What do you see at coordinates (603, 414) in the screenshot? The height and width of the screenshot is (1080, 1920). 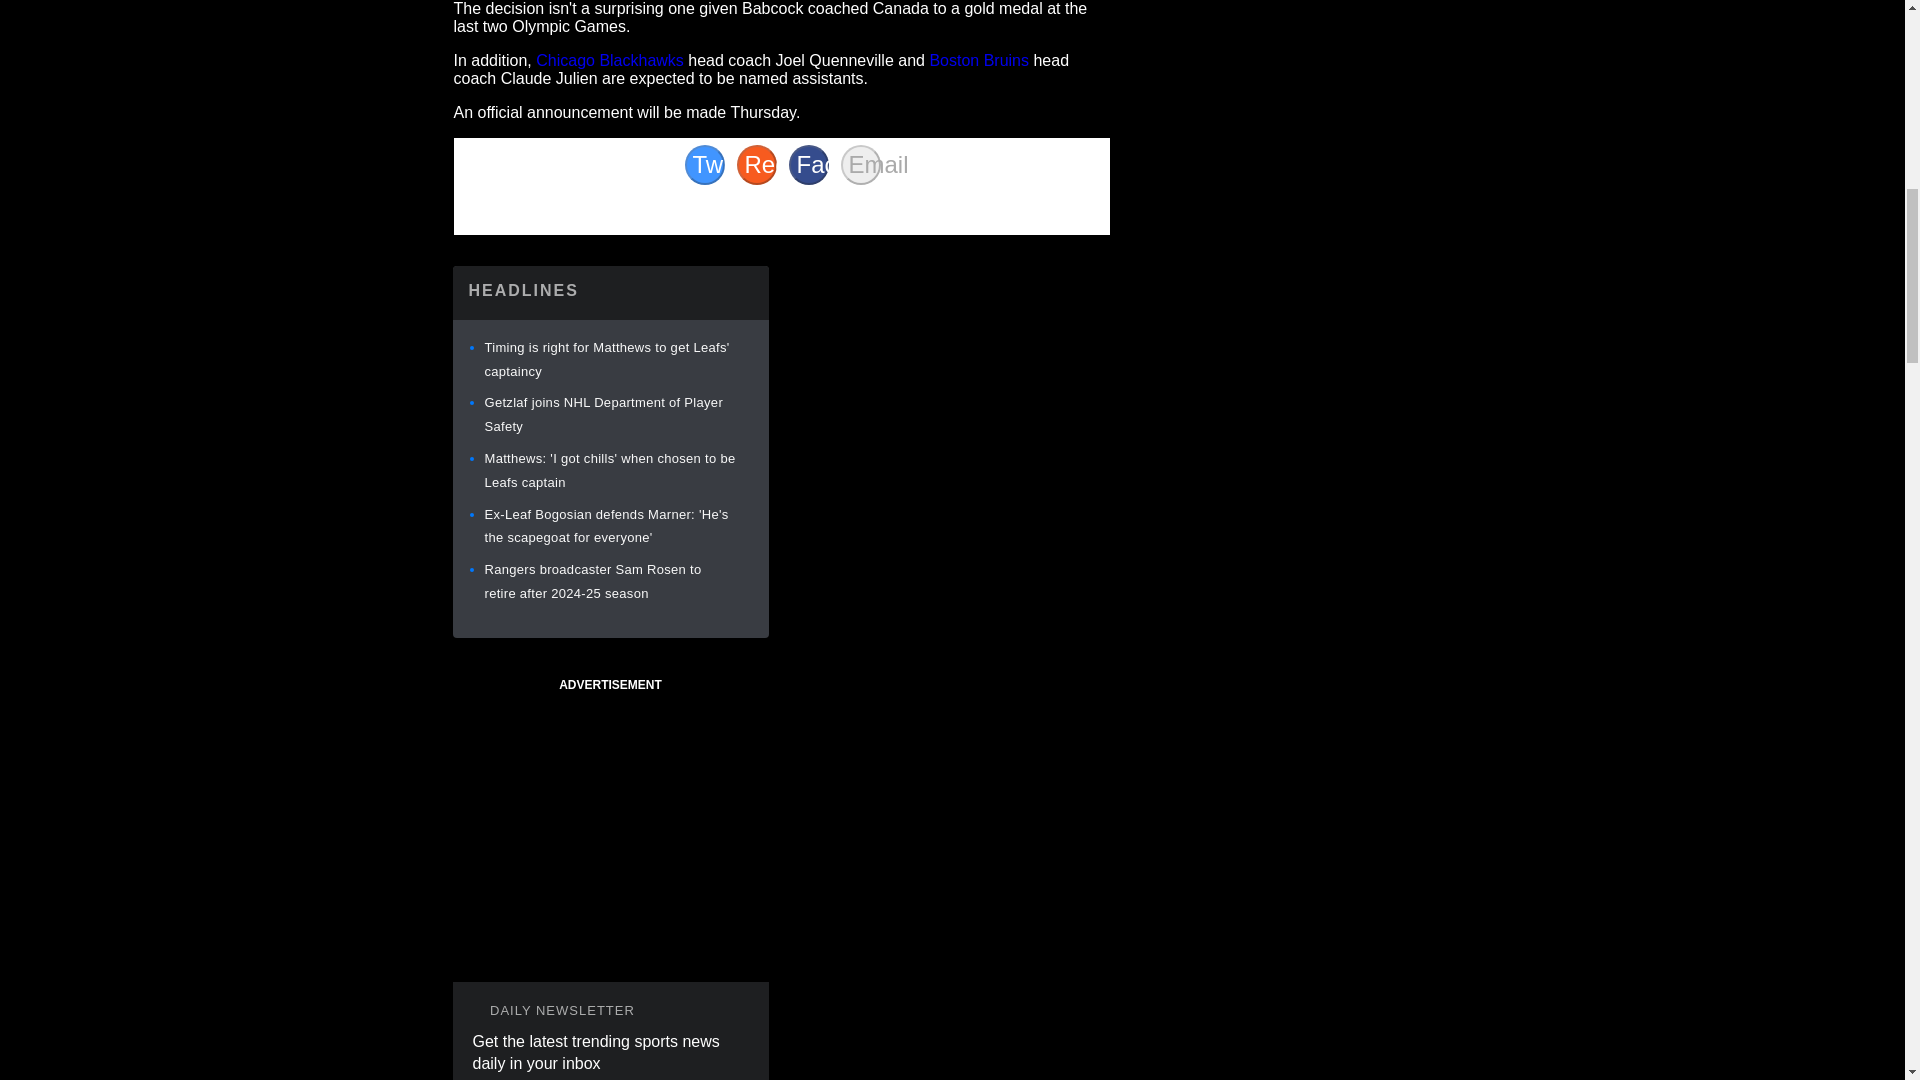 I see `Getzlaf joins NHL Department of Player Safety` at bounding box center [603, 414].